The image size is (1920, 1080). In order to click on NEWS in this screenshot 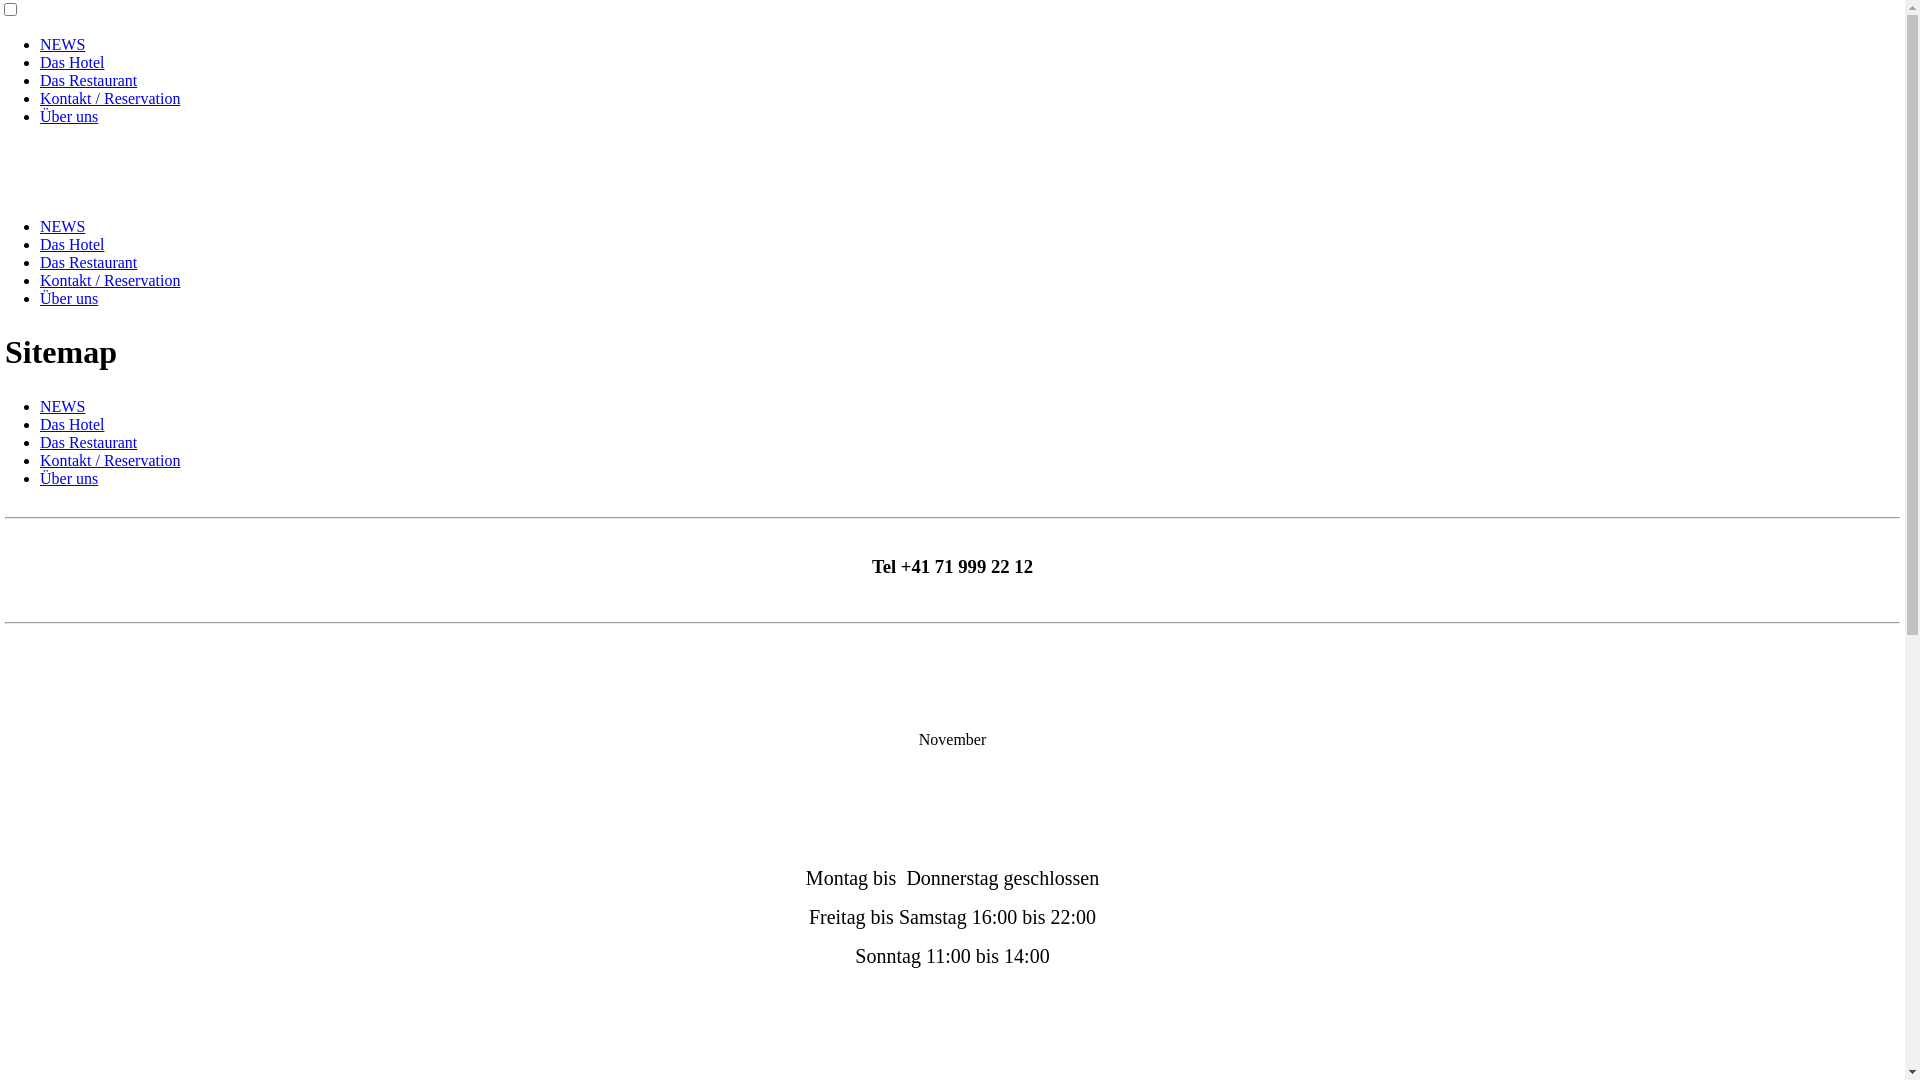, I will do `click(62, 226)`.